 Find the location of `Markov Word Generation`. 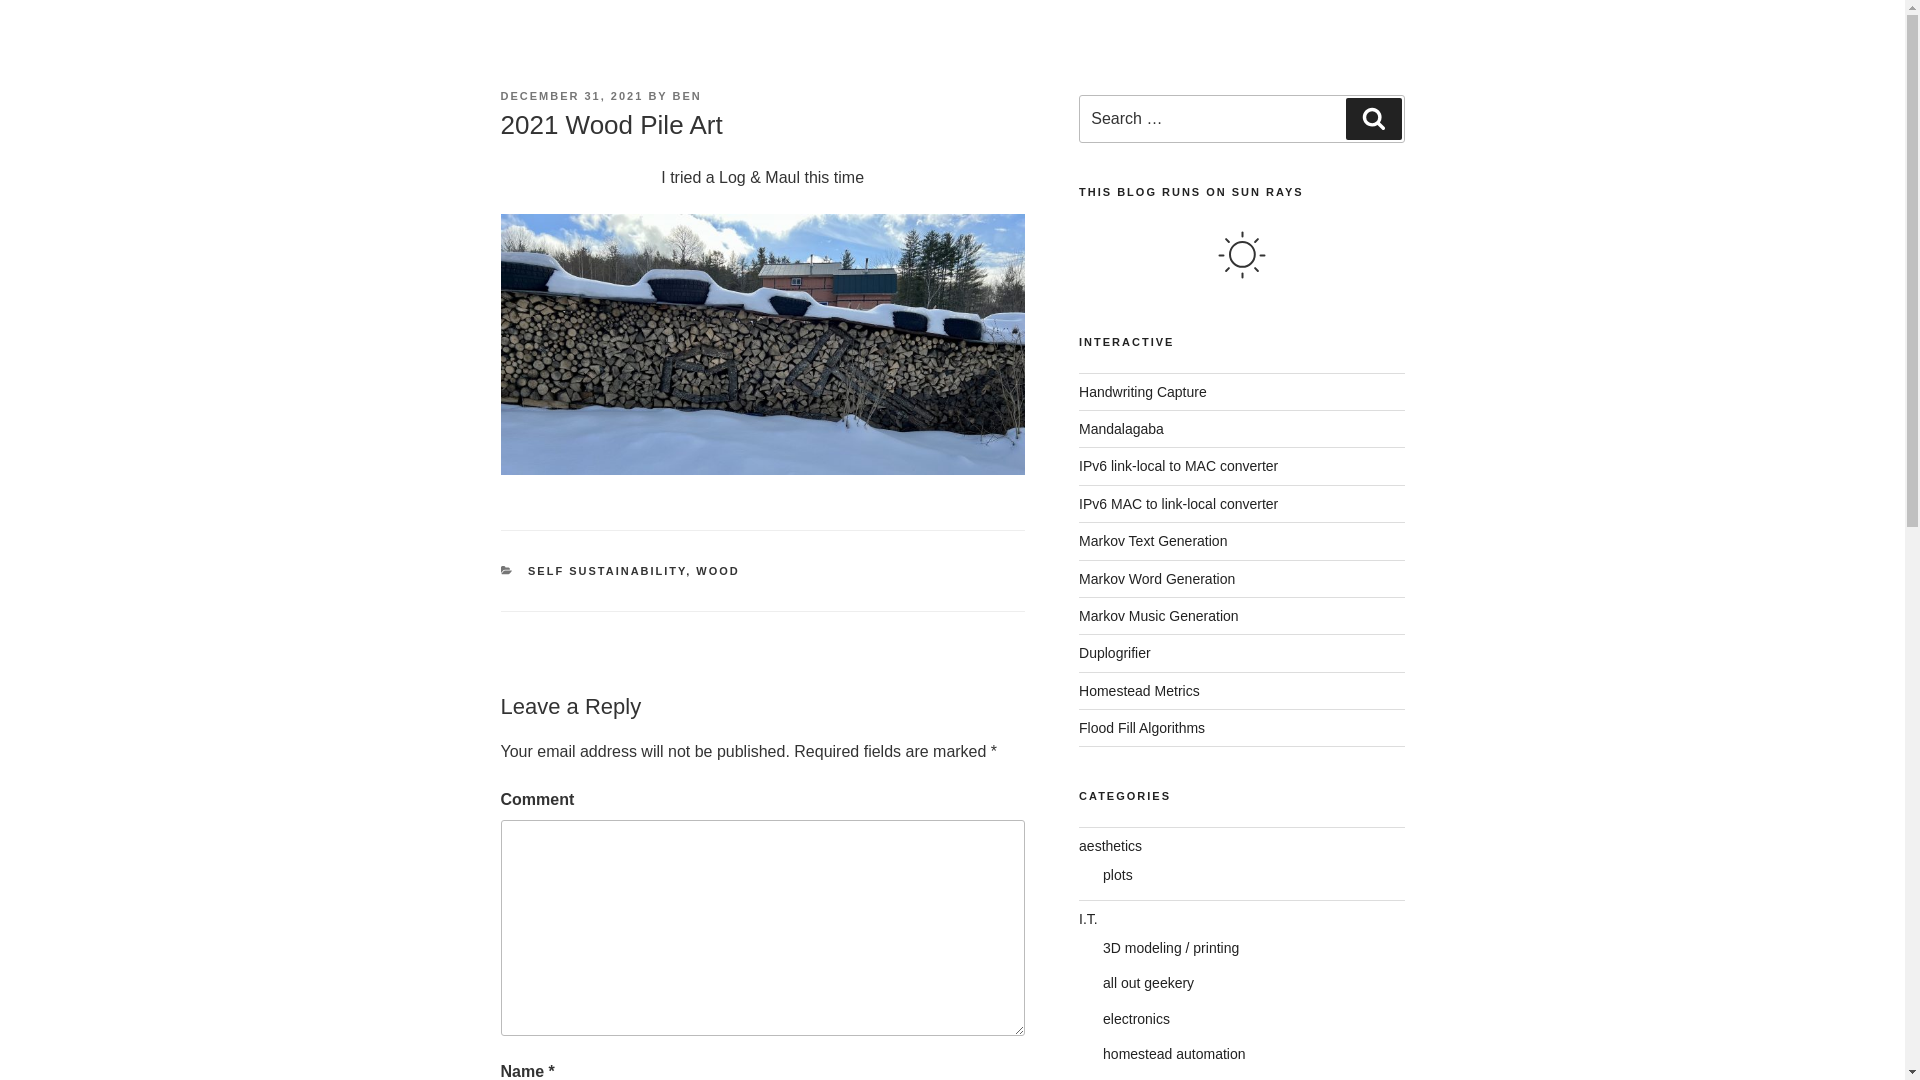

Markov Word Generation is located at coordinates (1156, 578).